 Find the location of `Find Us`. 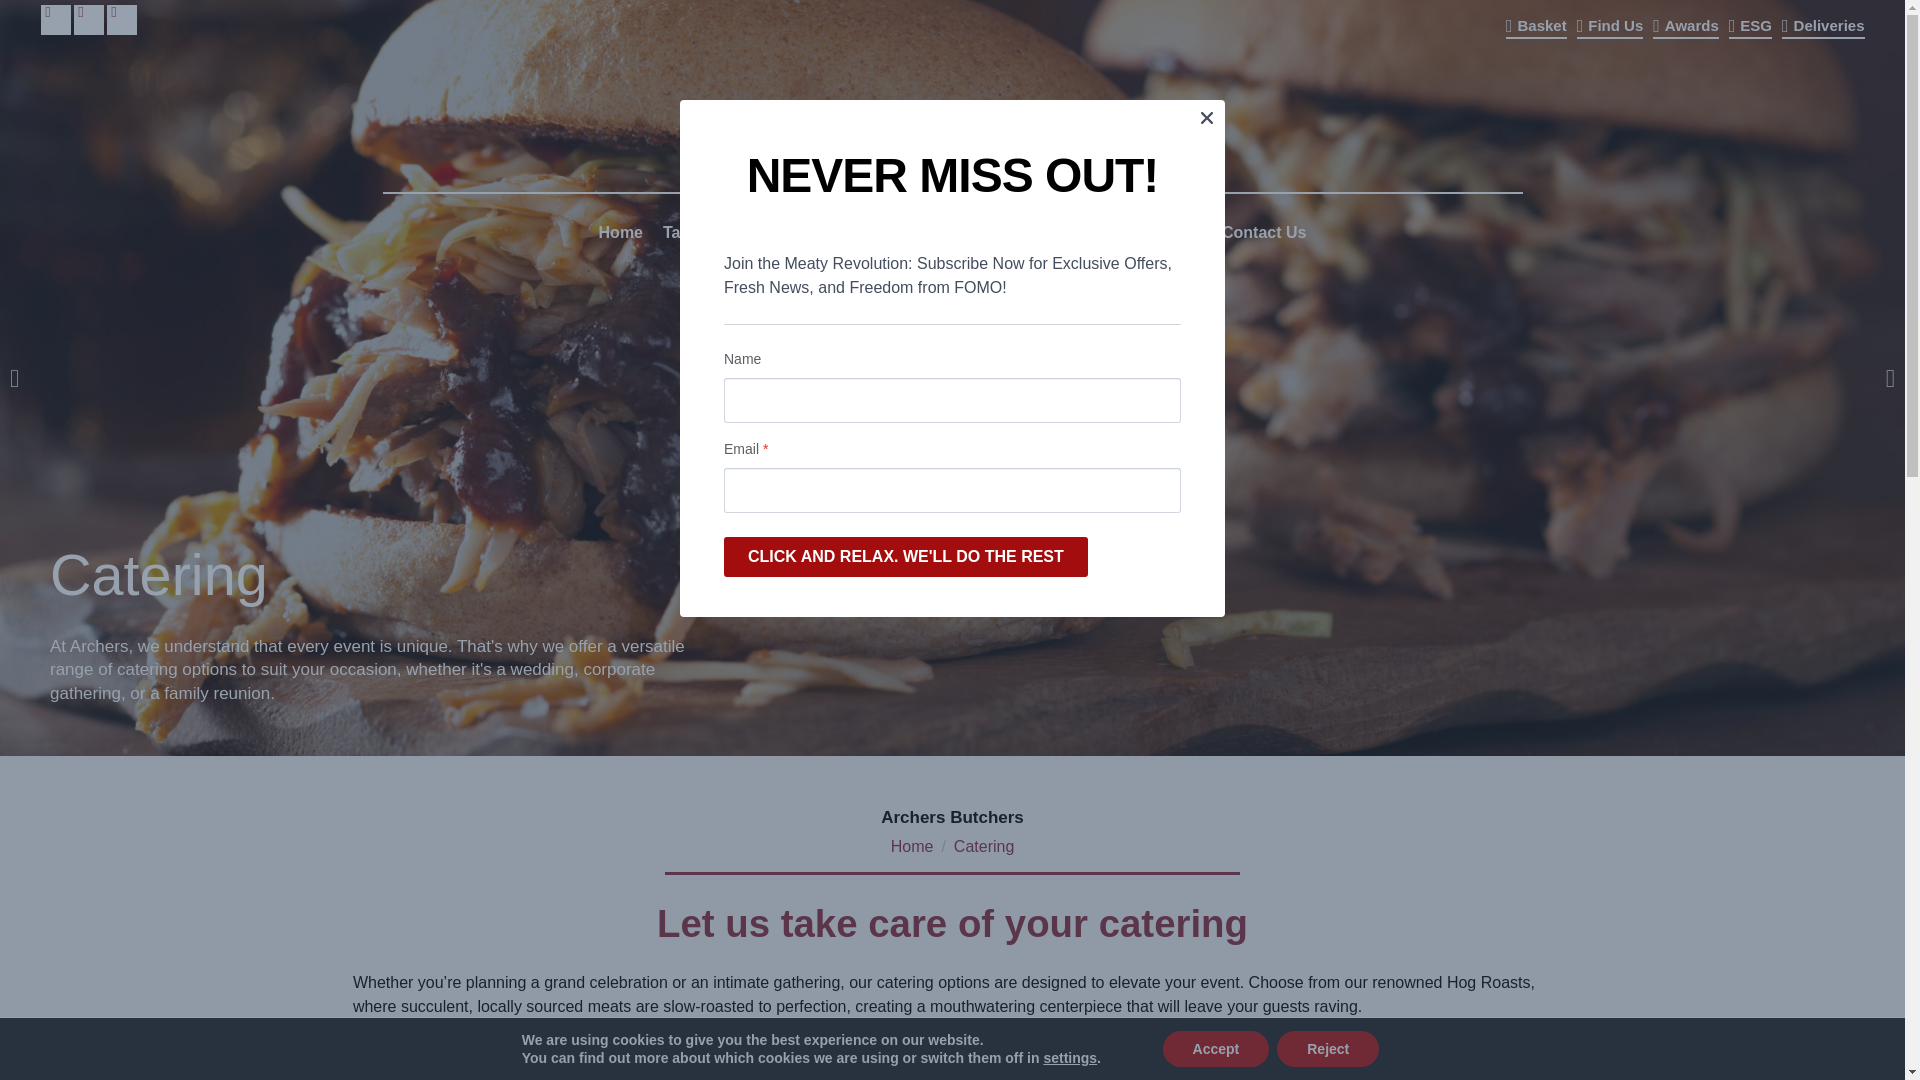

Find Us is located at coordinates (1610, 22).